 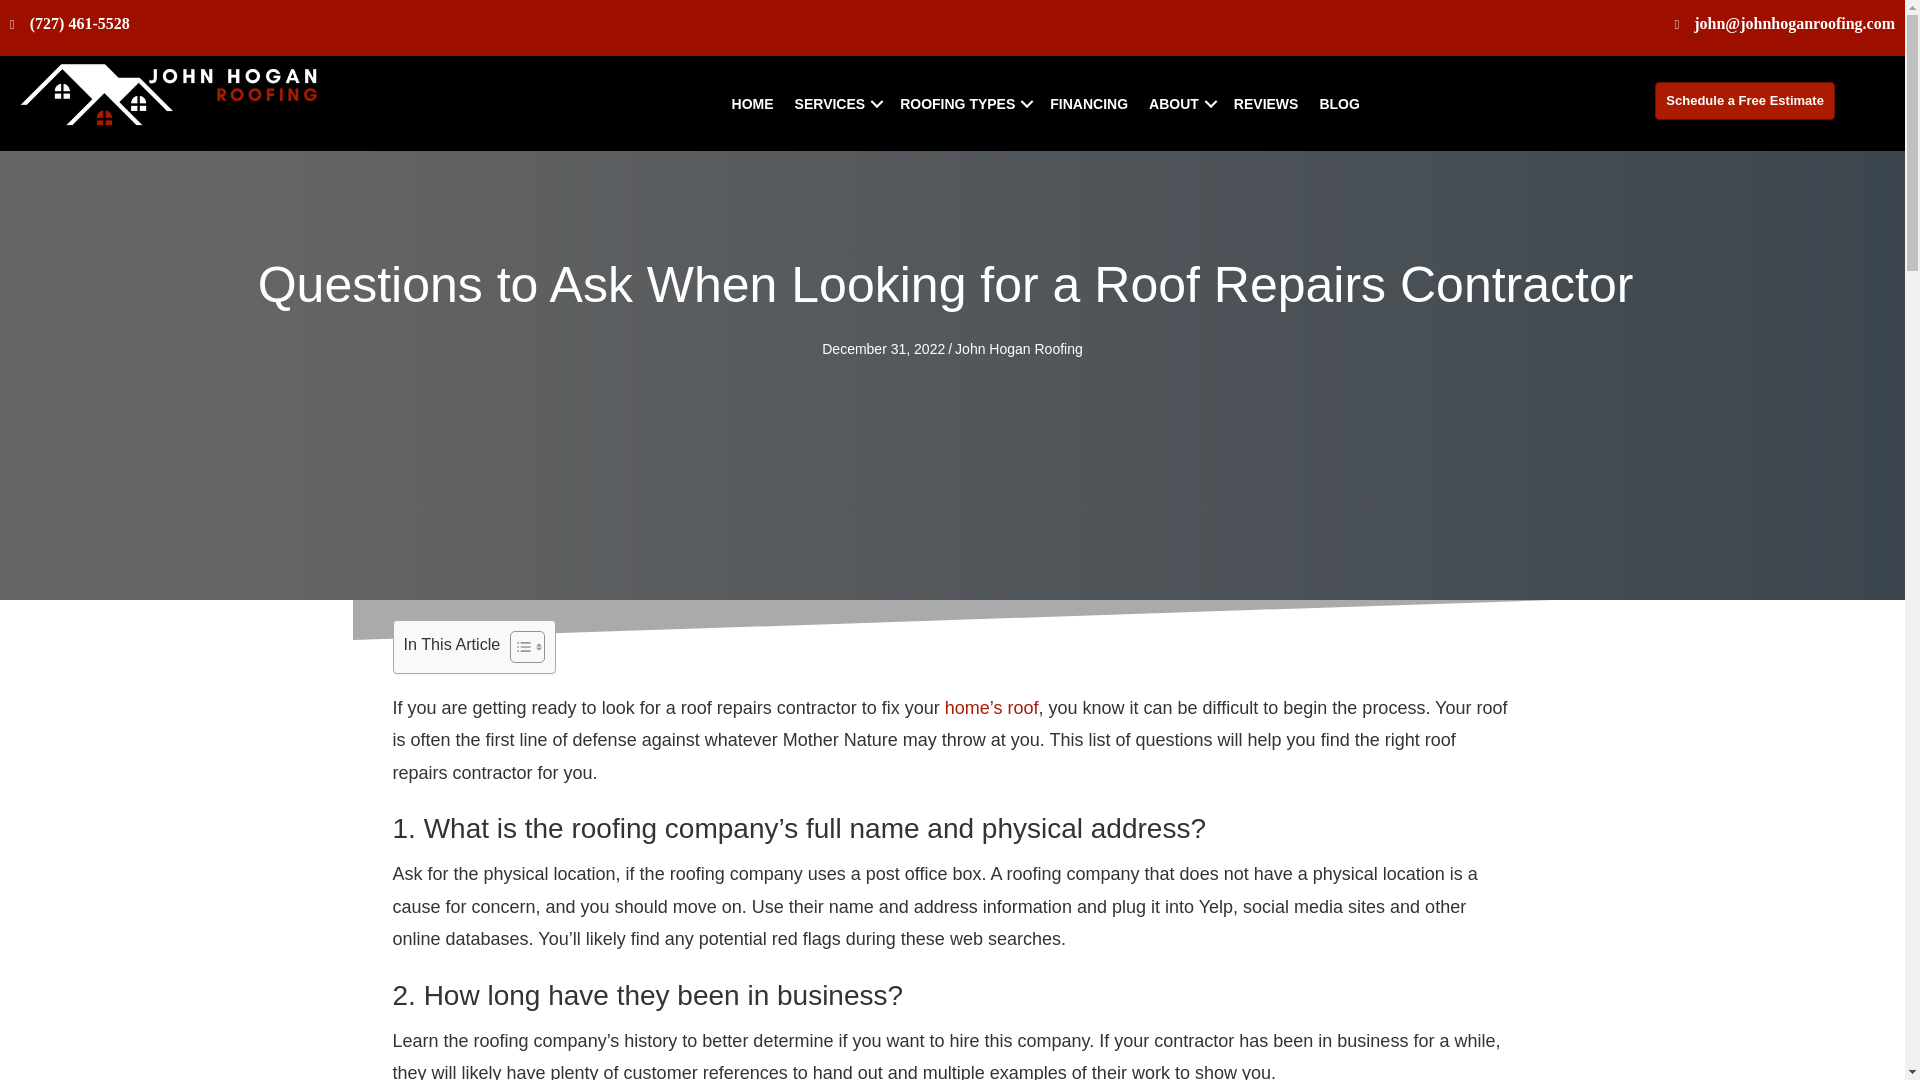 What do you see at coordinates (1266, 104) in the screenshot?
I see `REVIEWS` at bounding box center [1266, 104].